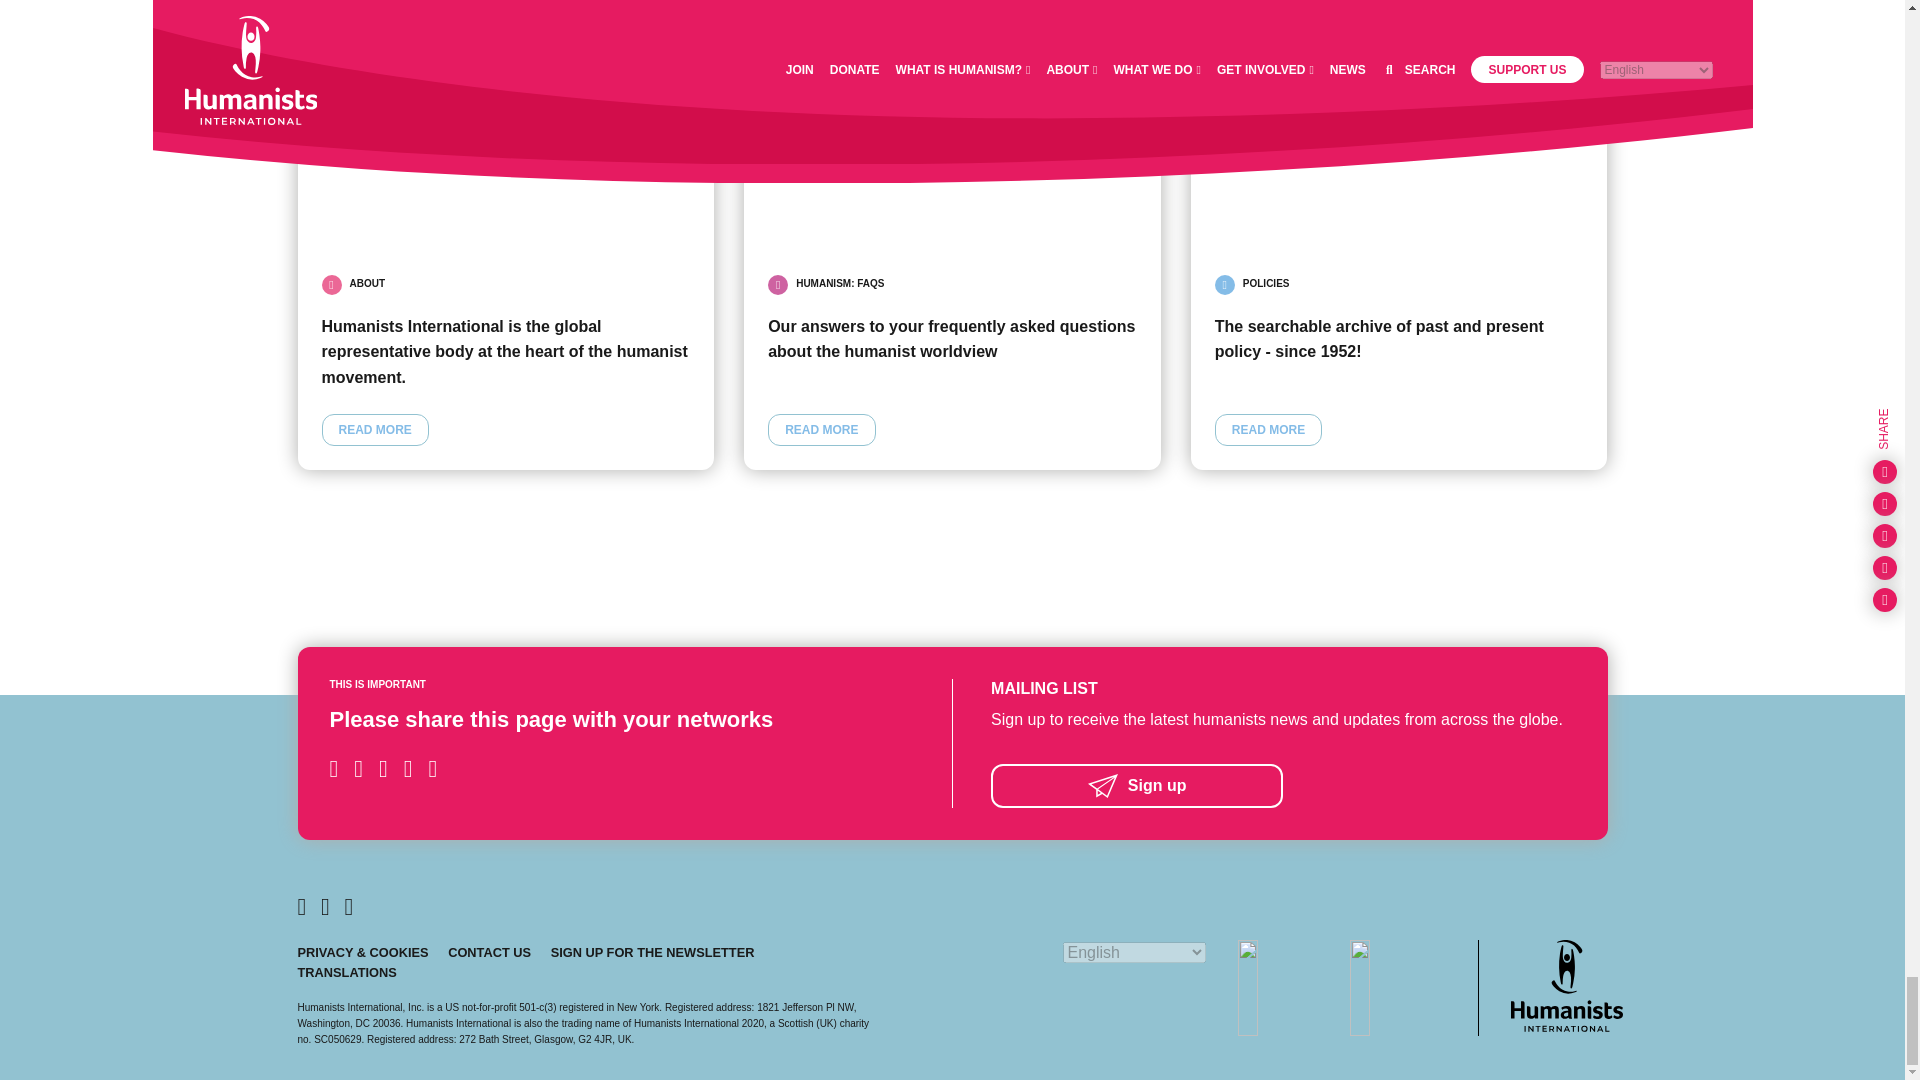 This screenshot has height=1080, width=1920. Describe the element at coordinates (367, 283) in the screenshot. I see ` About` at that location.